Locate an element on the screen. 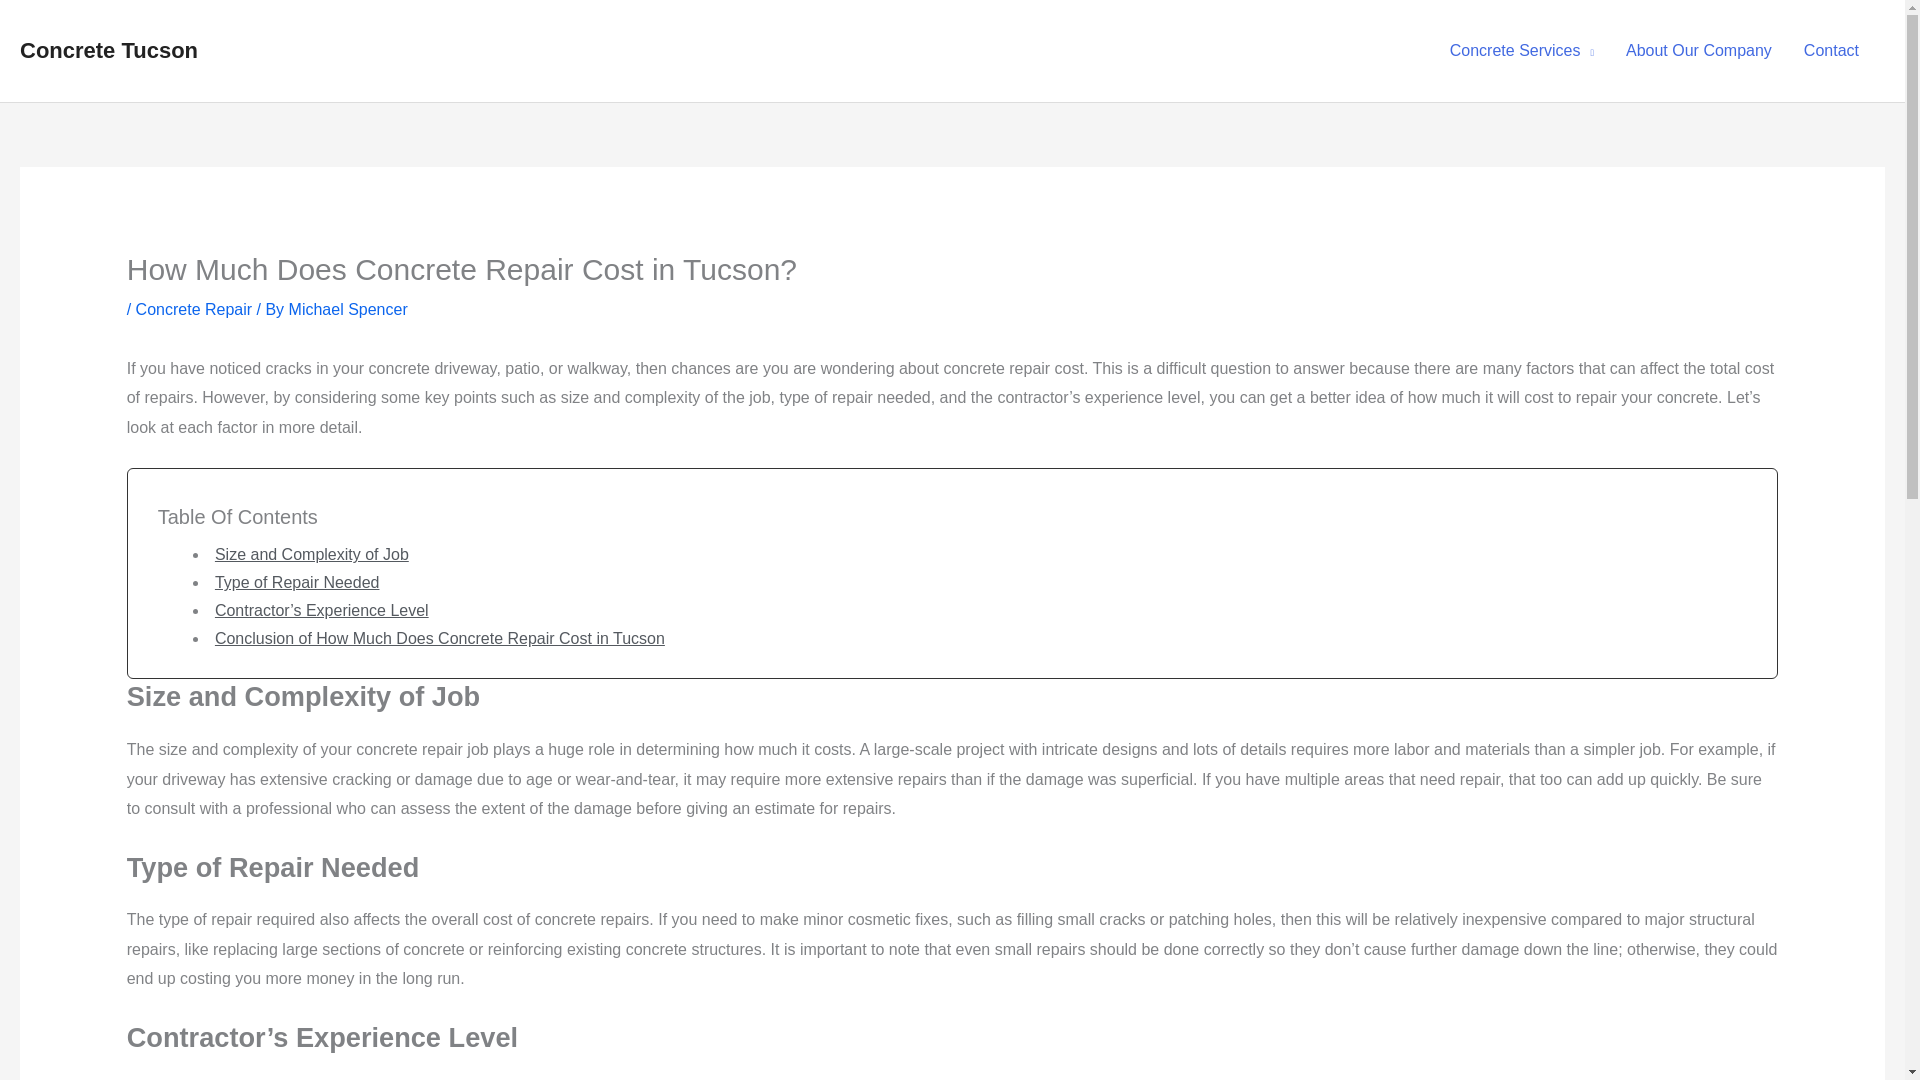 Image resolution: width=1920 pixels, height=1080 pixels. Concrete Services is located at coordinates (1522, 51).